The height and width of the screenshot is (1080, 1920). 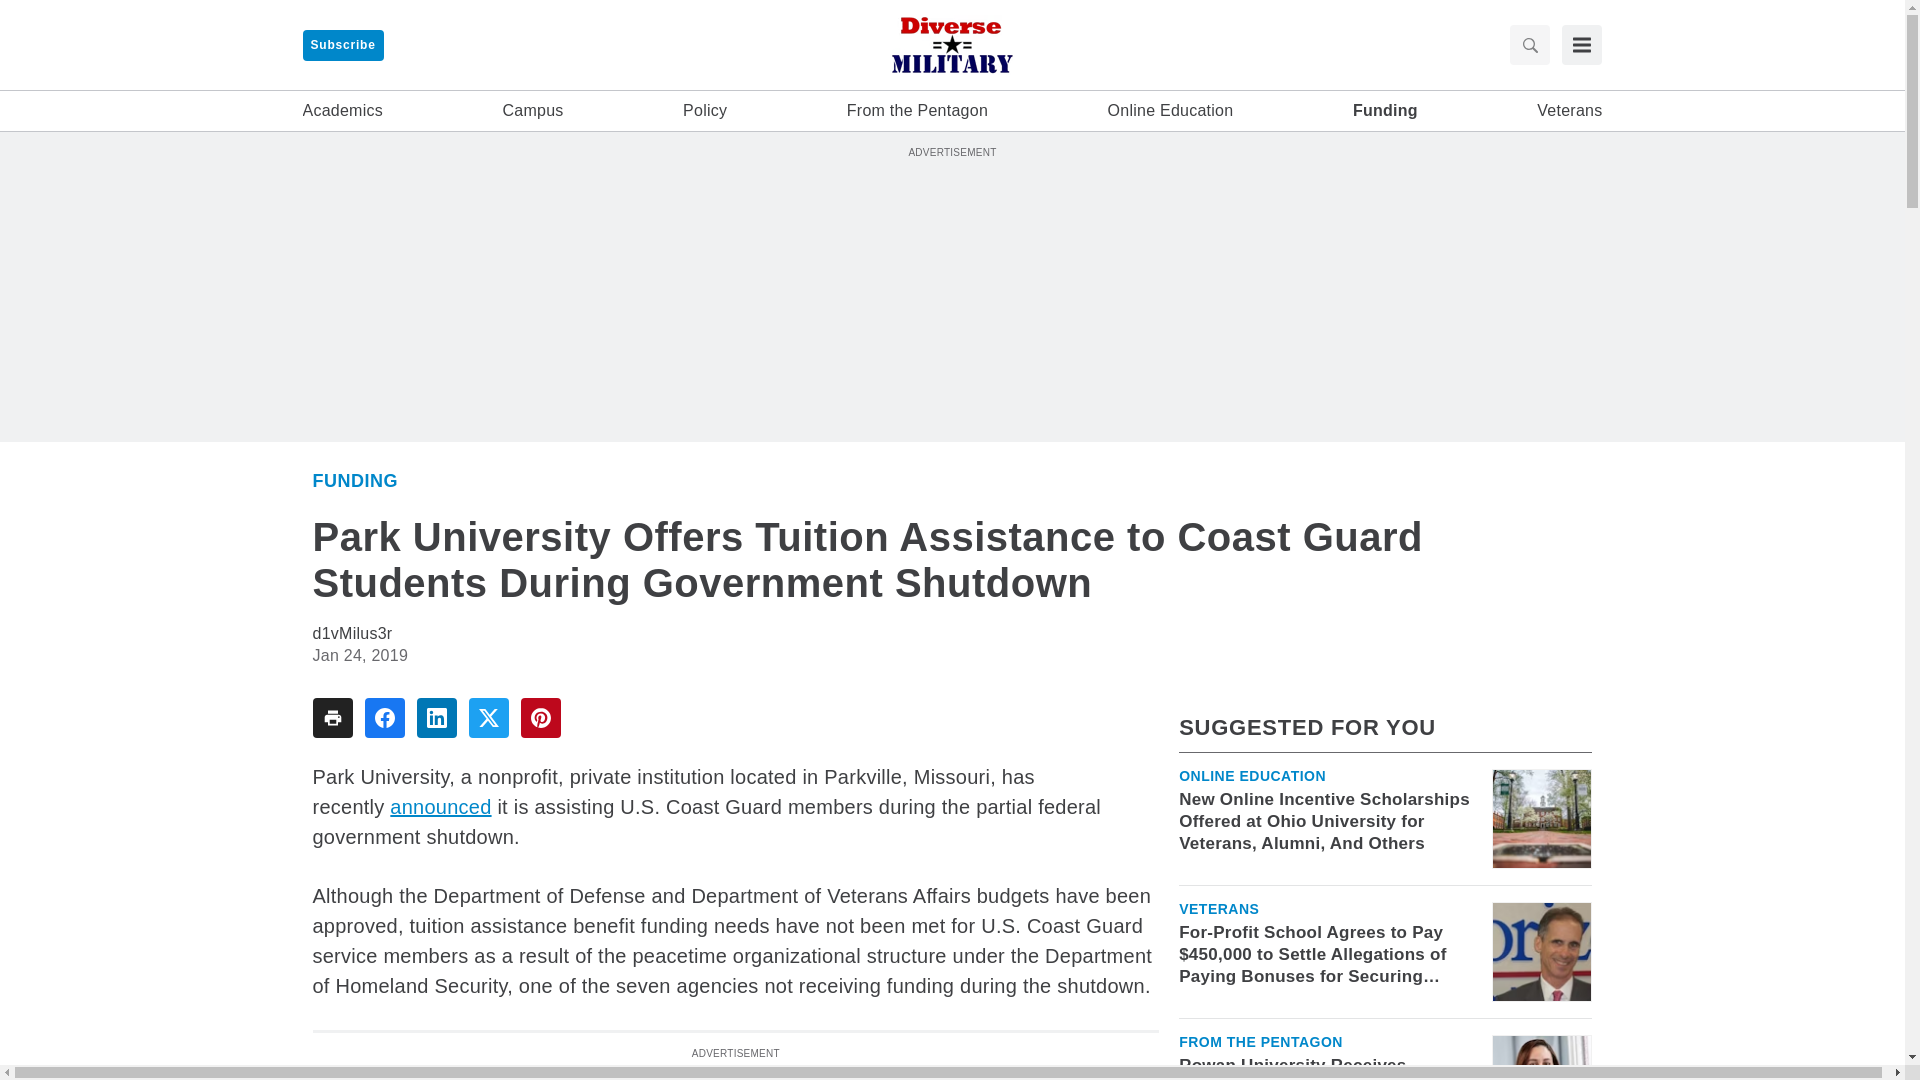 I want to click on Veterans, so click(x=1218, y=908).